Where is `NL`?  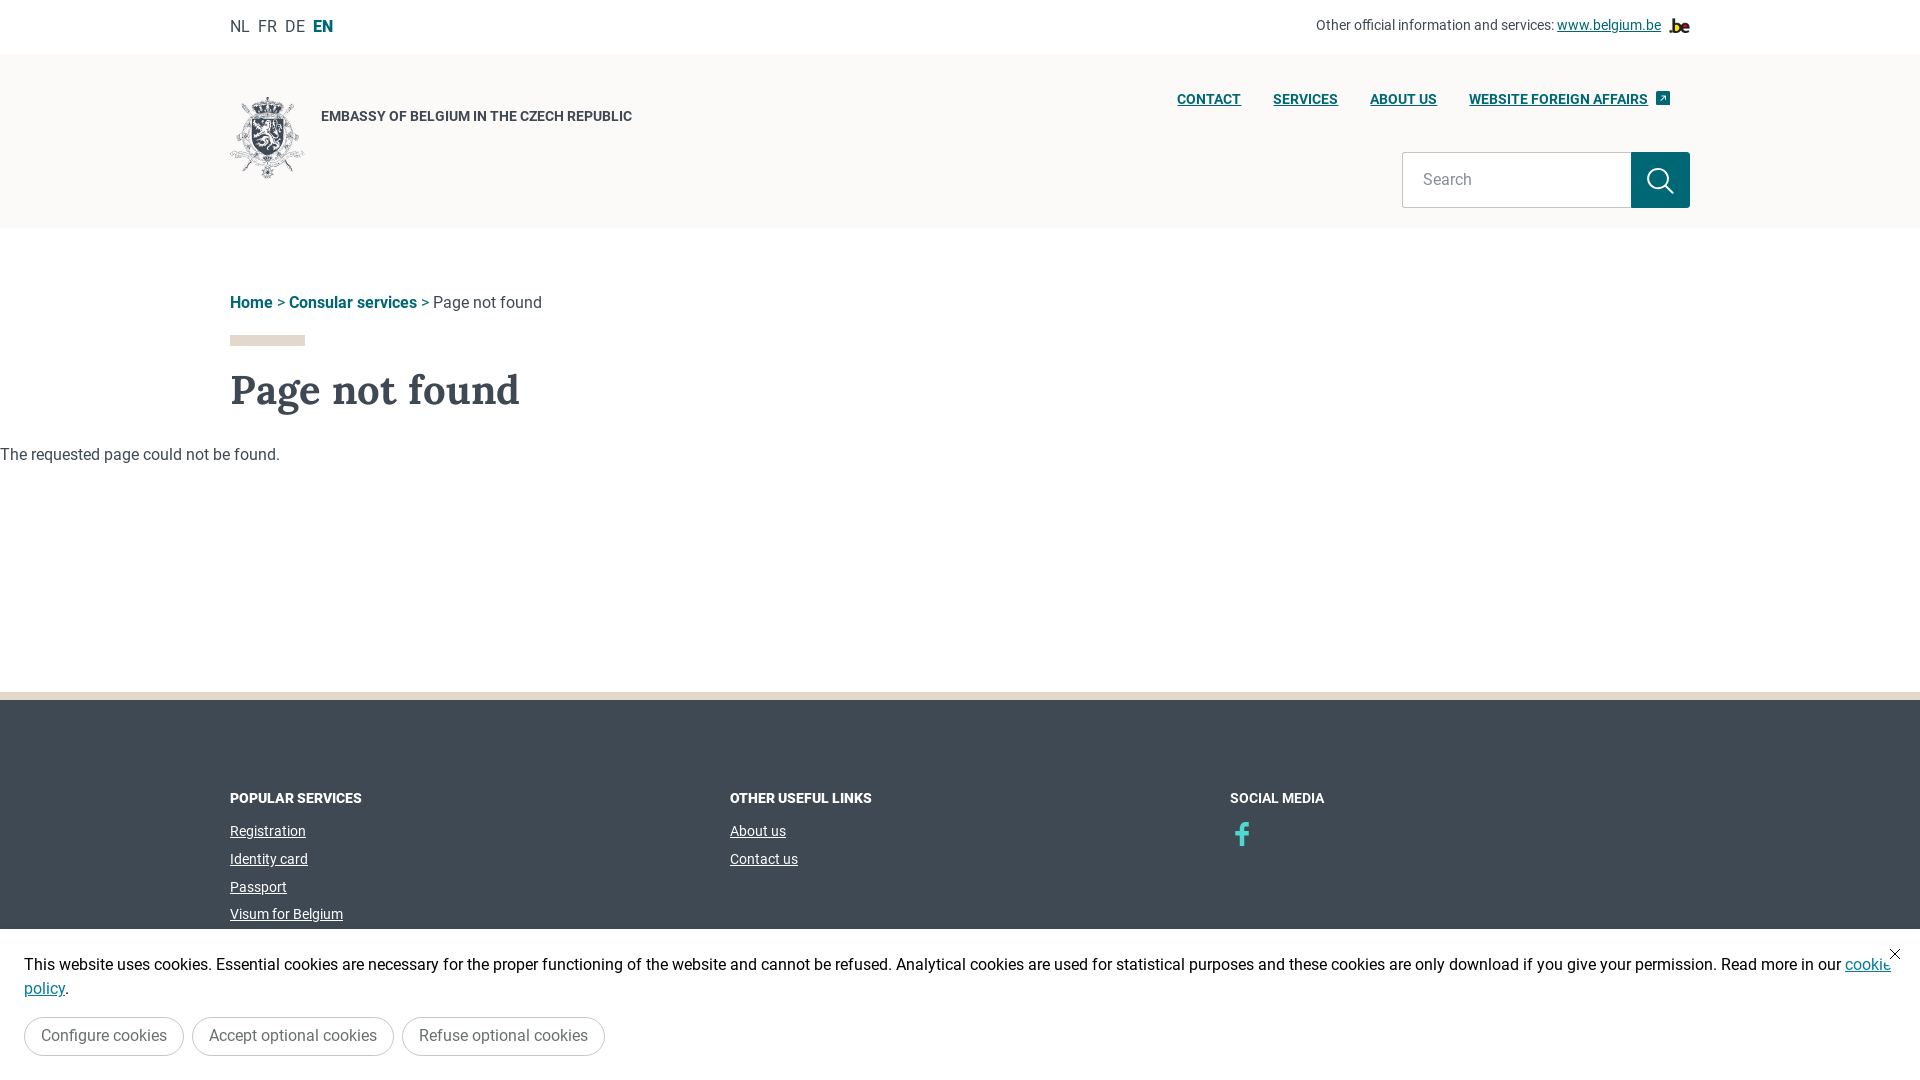 NL is located at coordinates (240, 26).